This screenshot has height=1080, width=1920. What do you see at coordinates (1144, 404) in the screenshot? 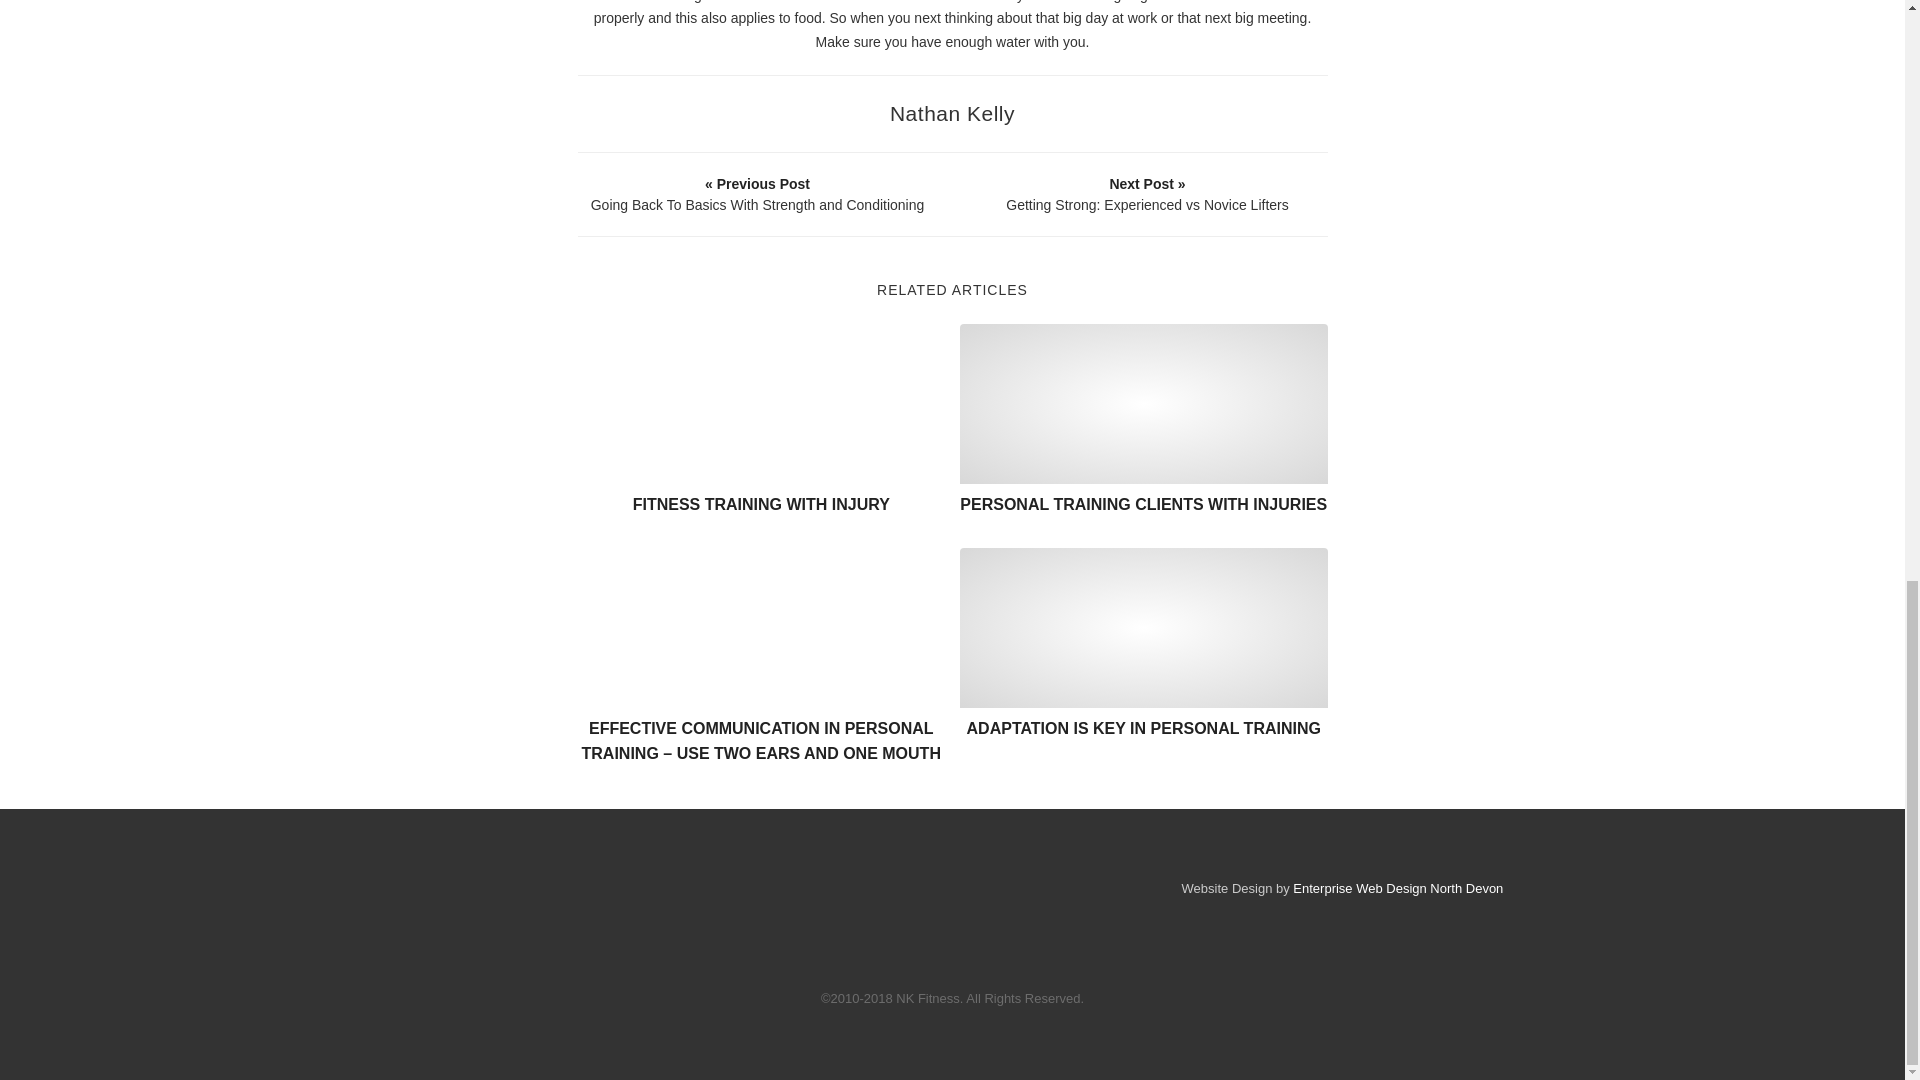
I see `Personal training clients with Injuries` at bounding box center [1144, 404].